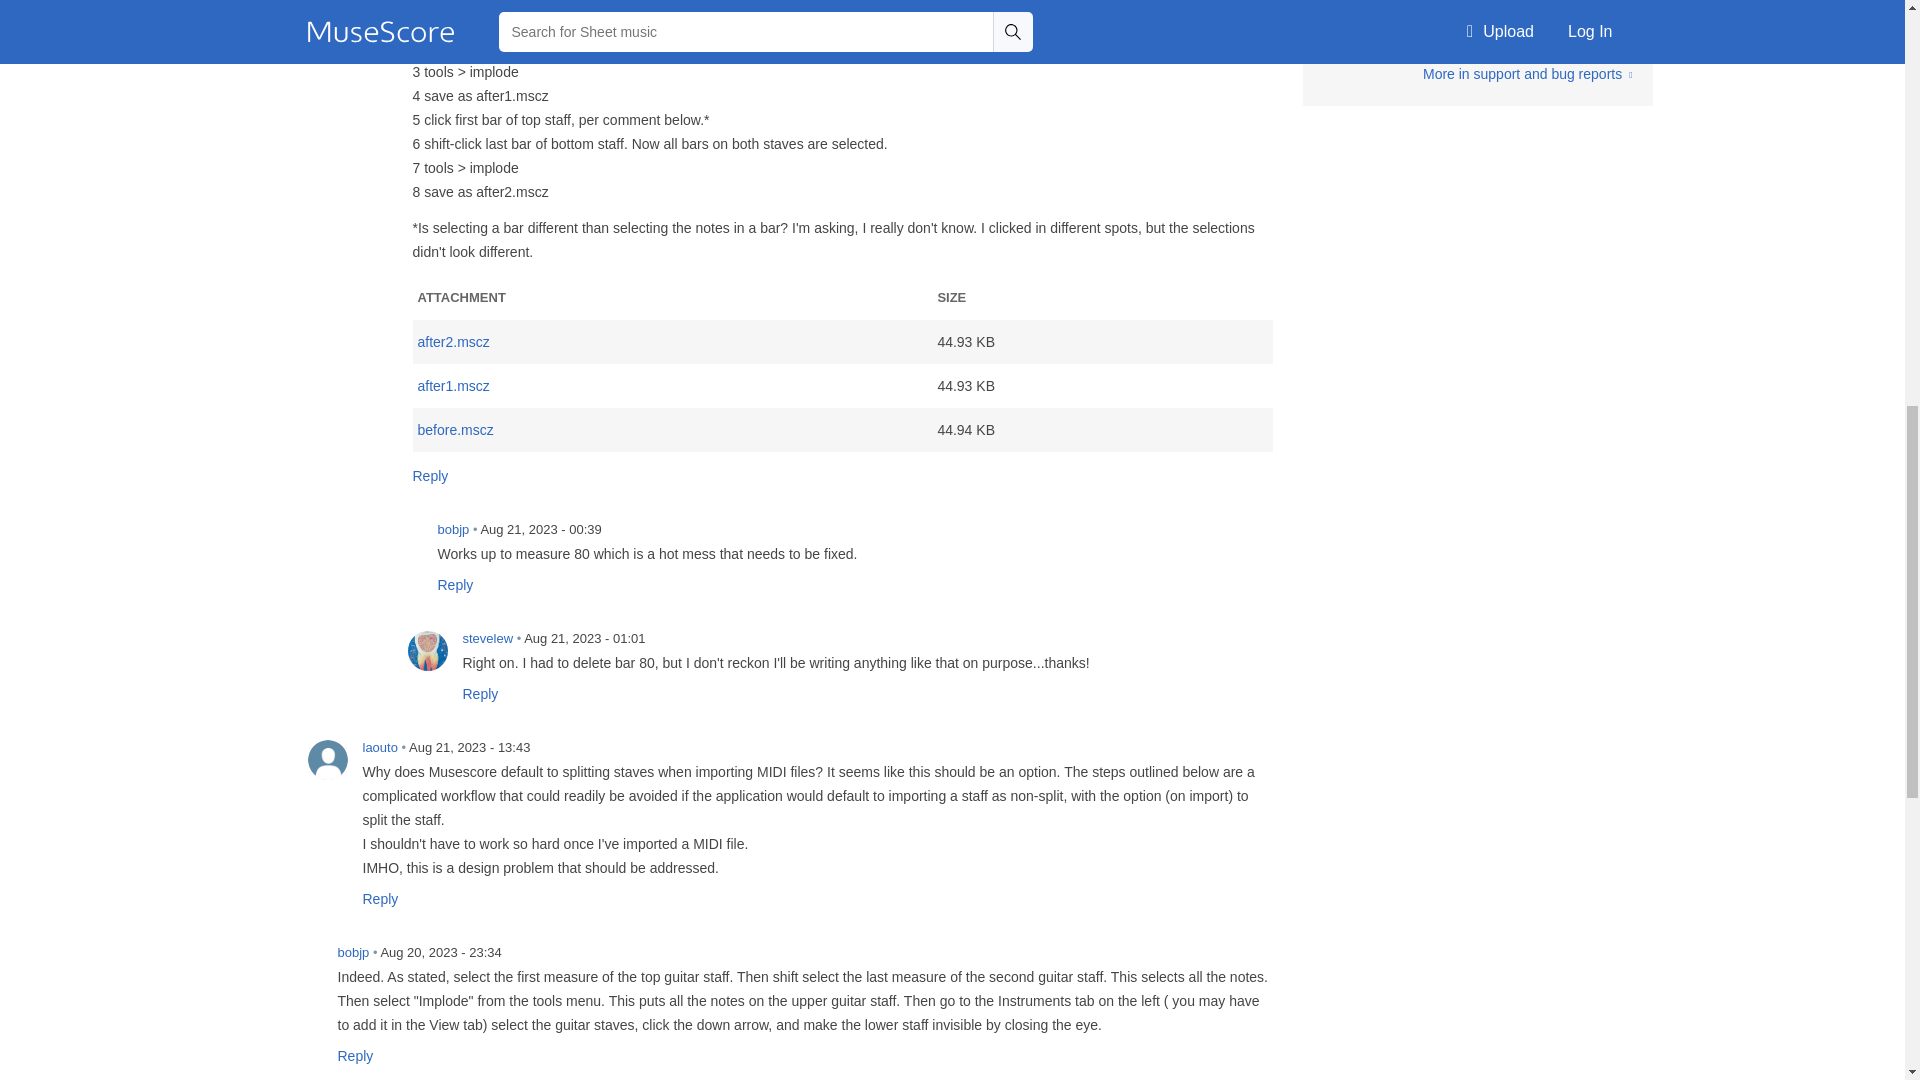  What do you see at coordinates (427, 650) in the screenshot?
I see `stevelew` at bounding box center [427, 650].